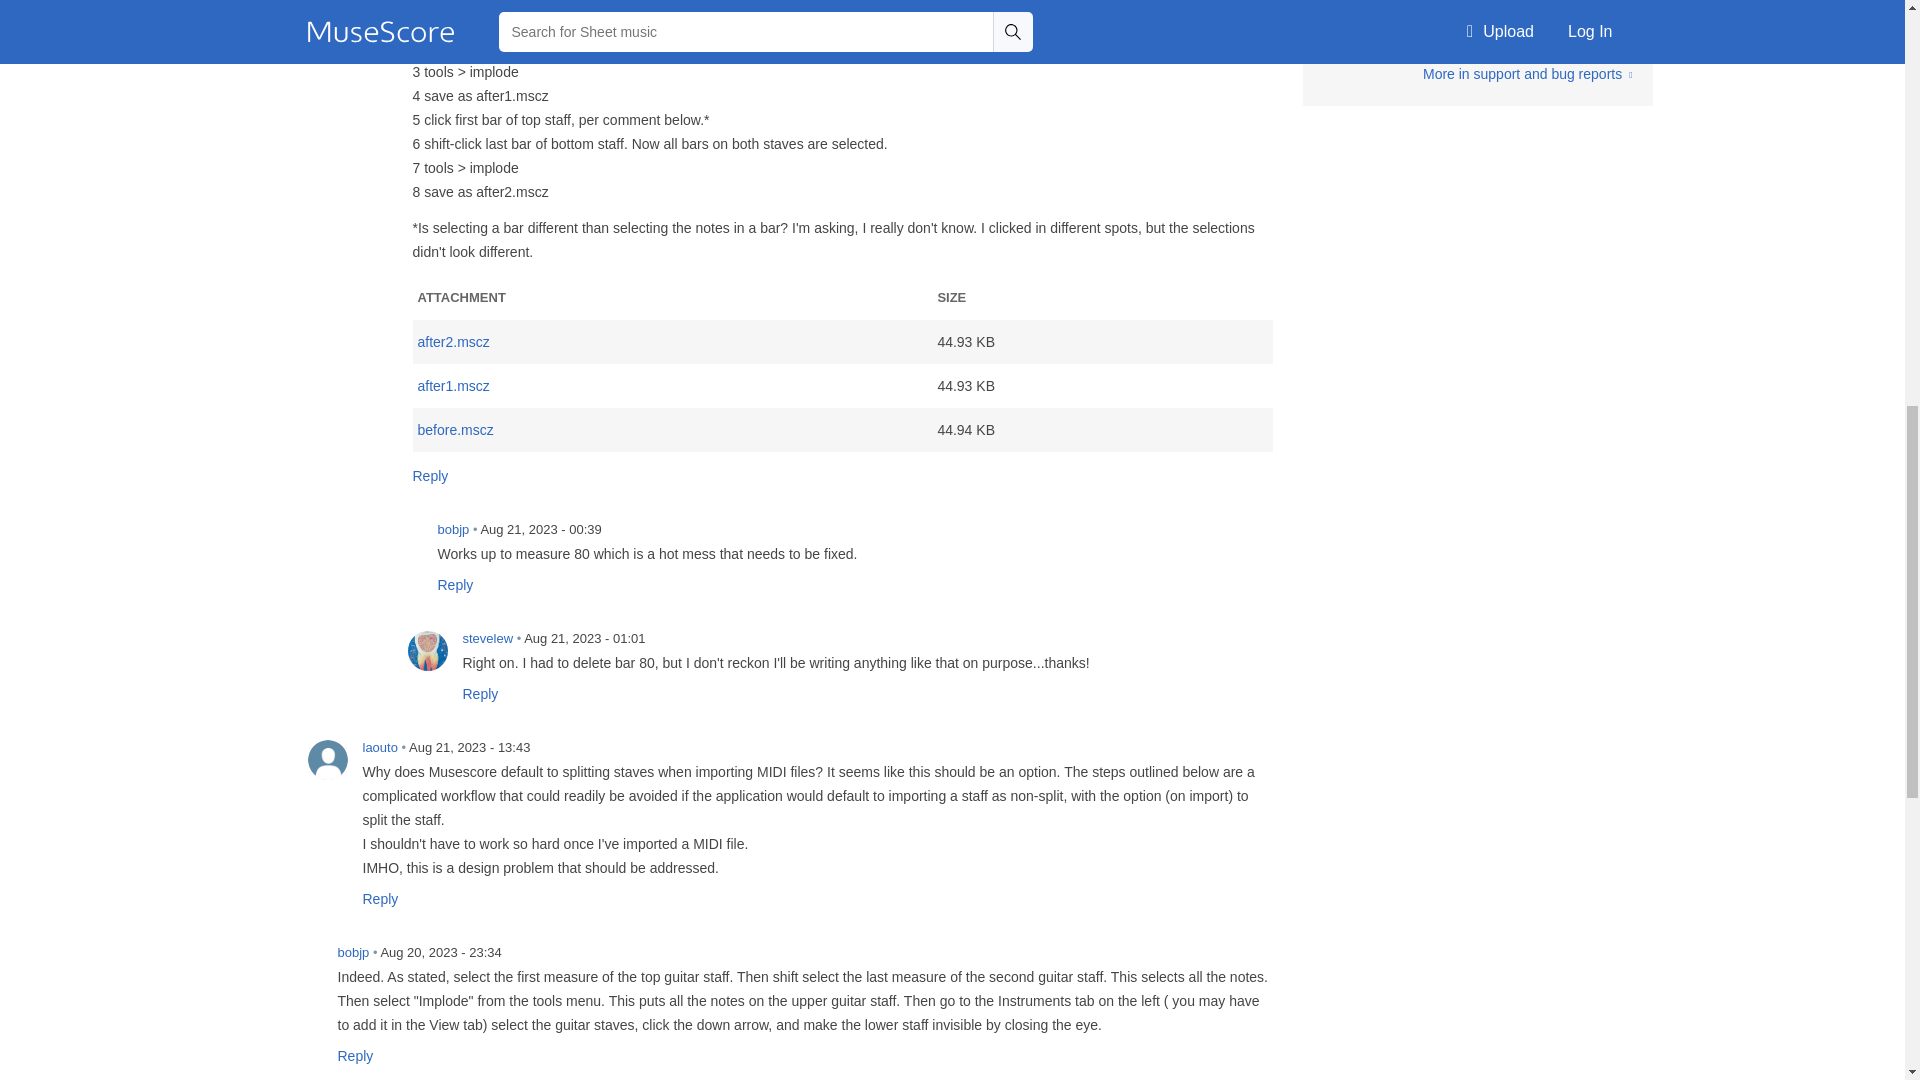  What do you see at coordinates (427, 650) in the screenshot?
I see `stevelew` at bounding box center [427, 650].